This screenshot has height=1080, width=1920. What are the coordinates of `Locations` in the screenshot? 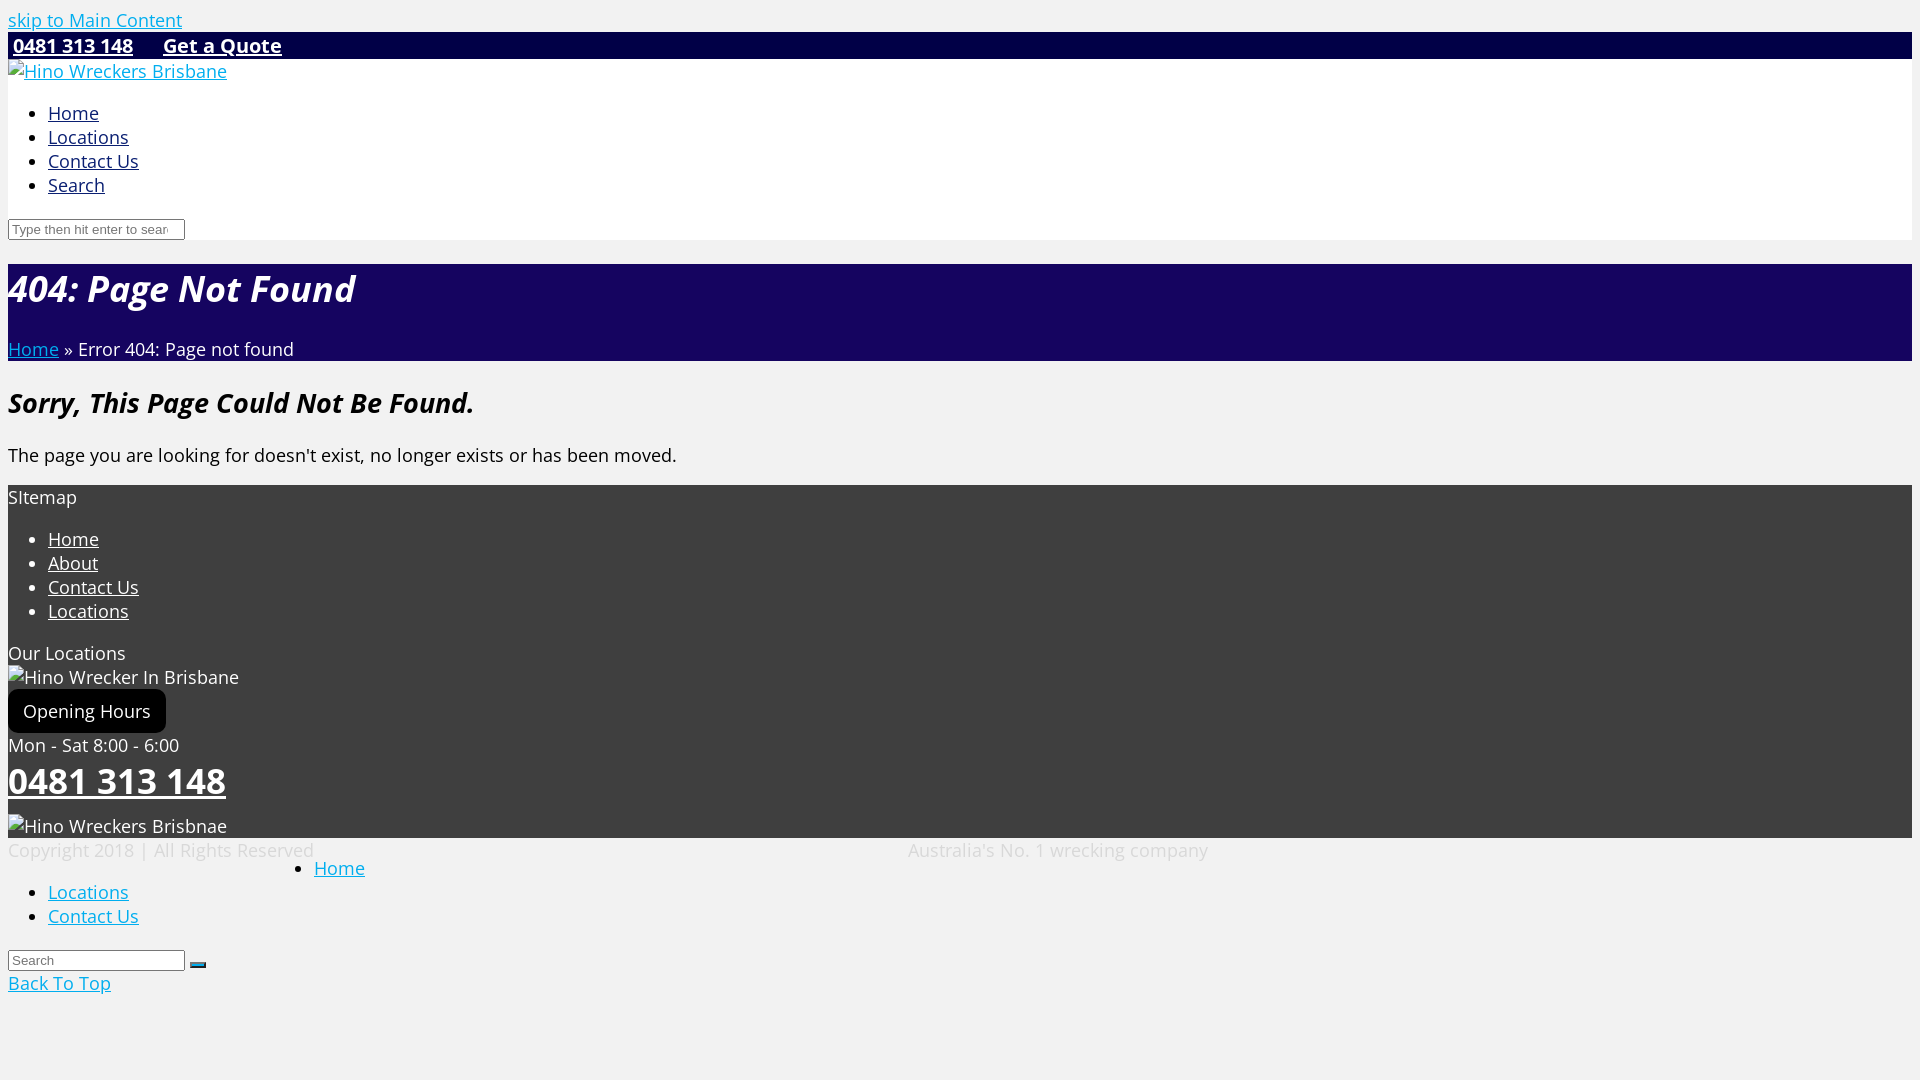 It's located at (88, 137).